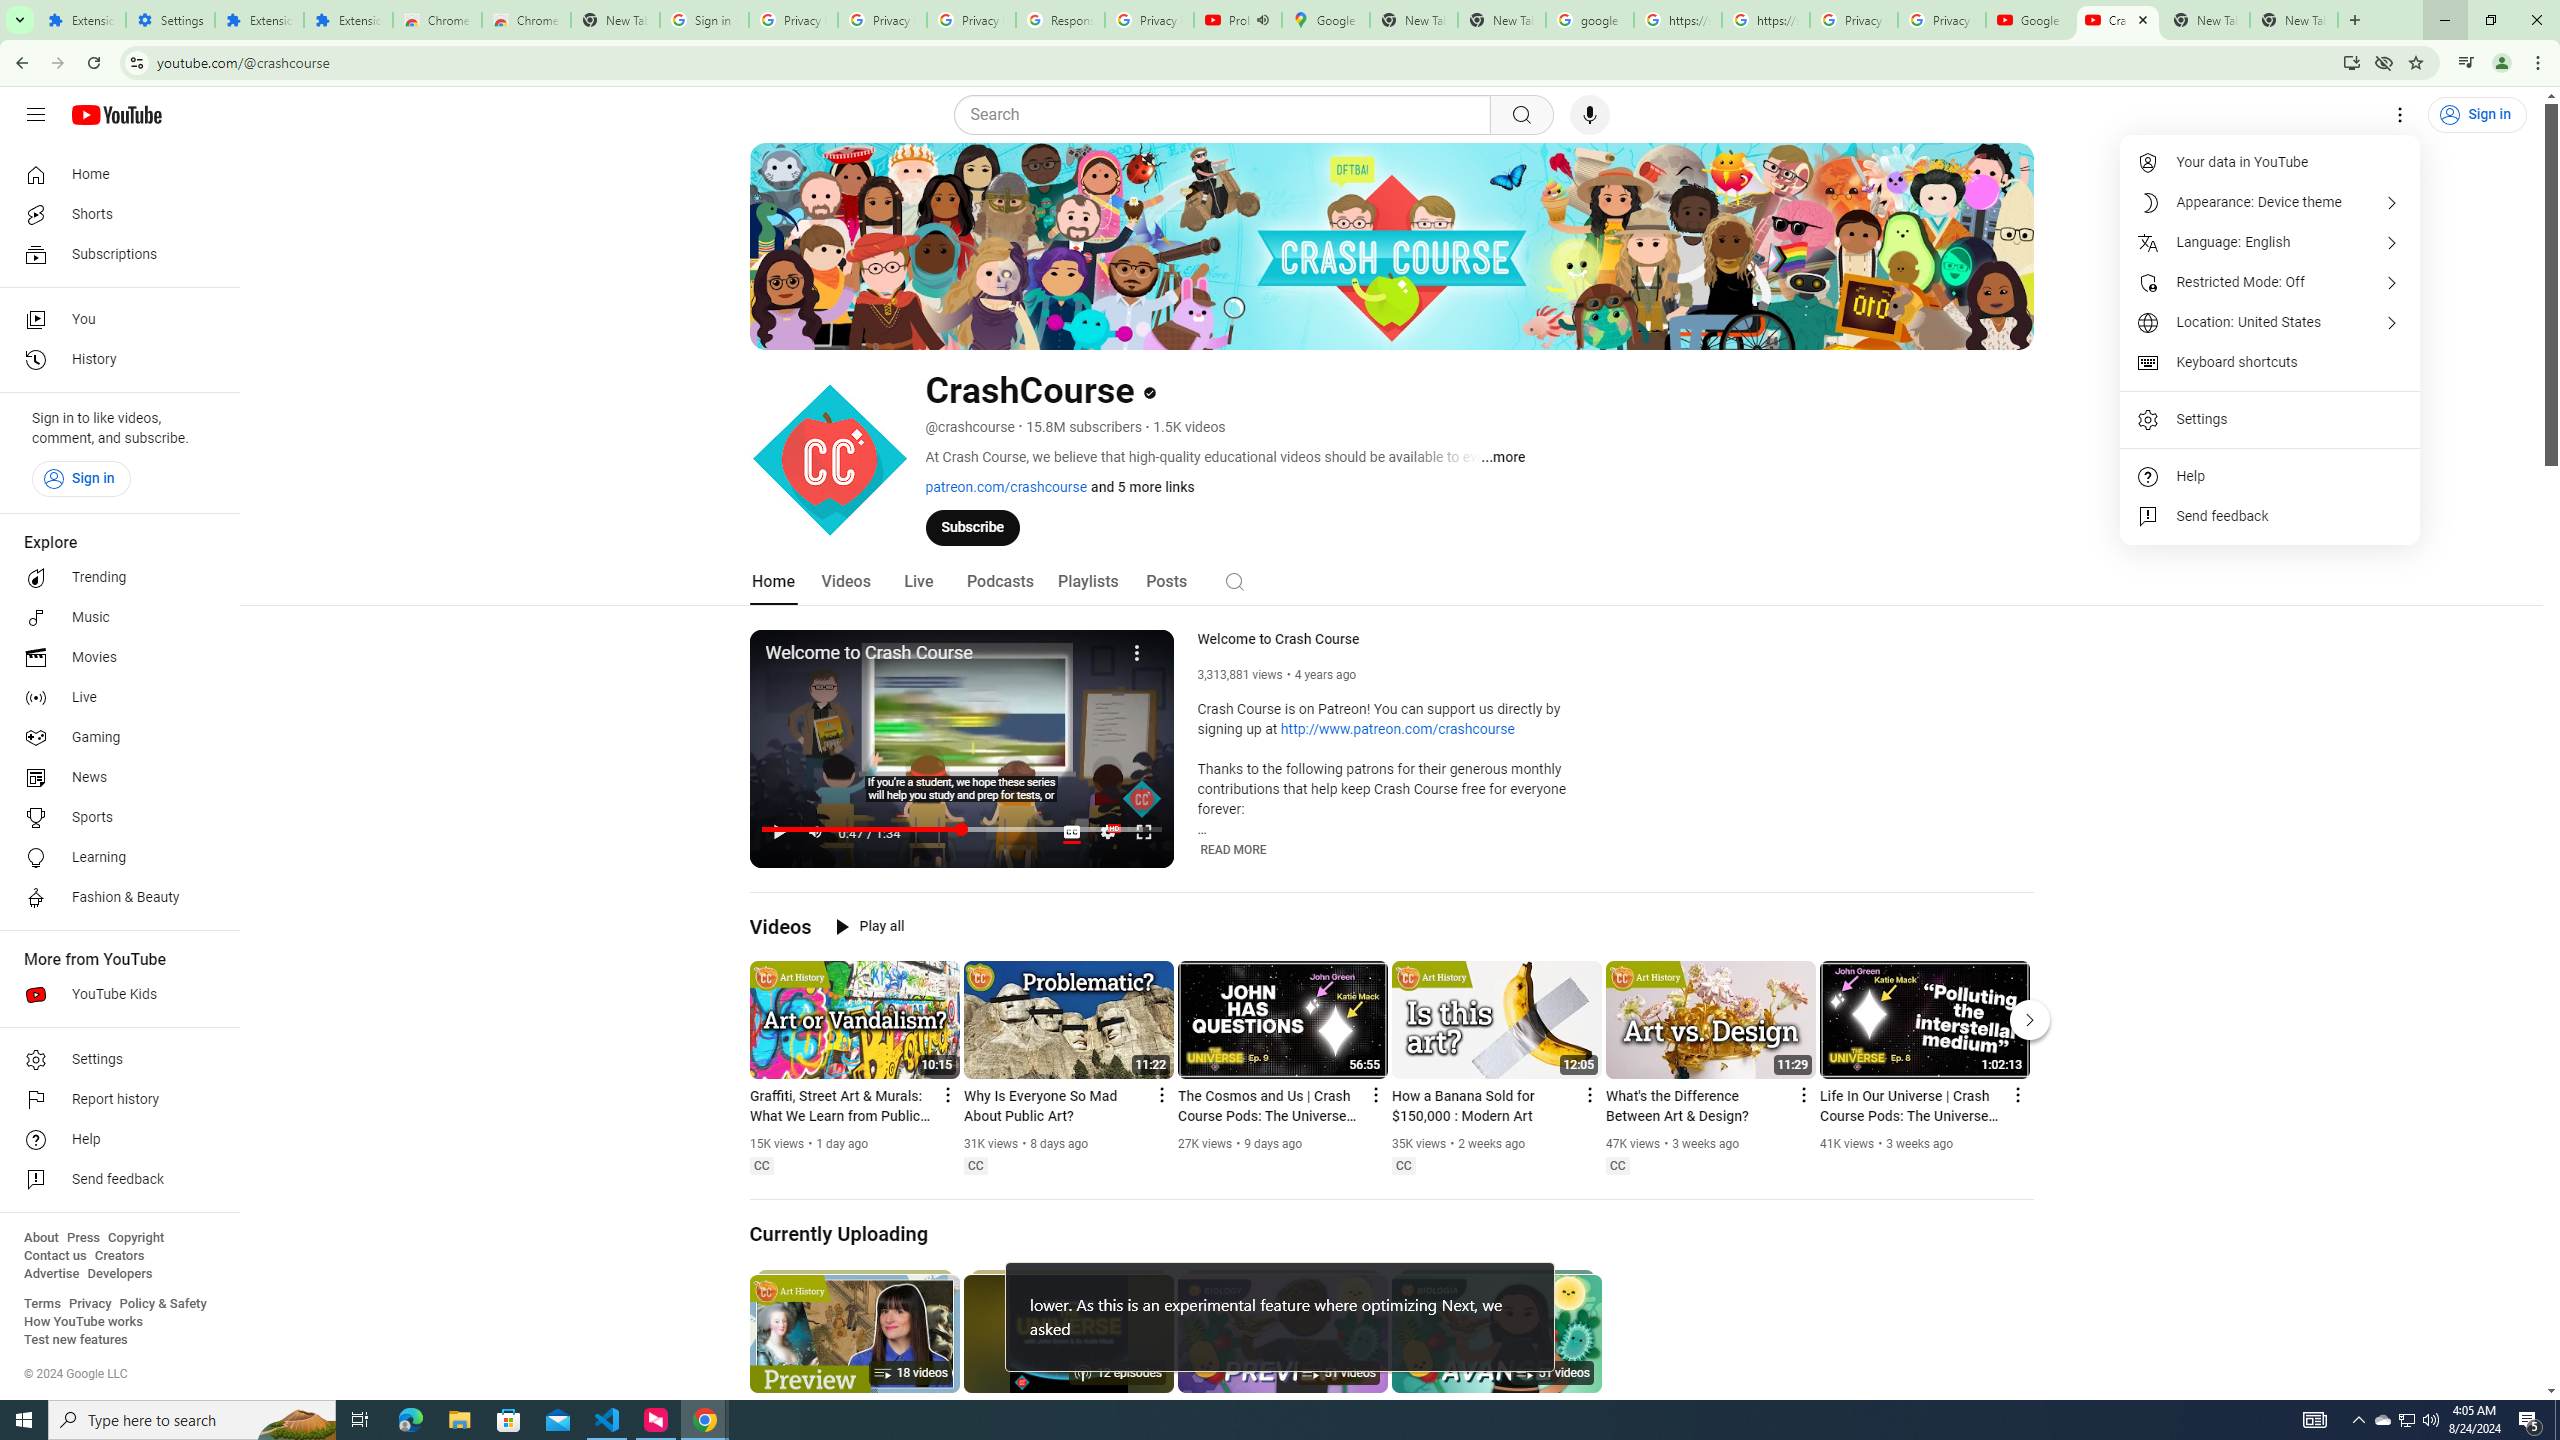  Describe the element at coordinates (114, 360) in the screenshot. I see `History` at that location.